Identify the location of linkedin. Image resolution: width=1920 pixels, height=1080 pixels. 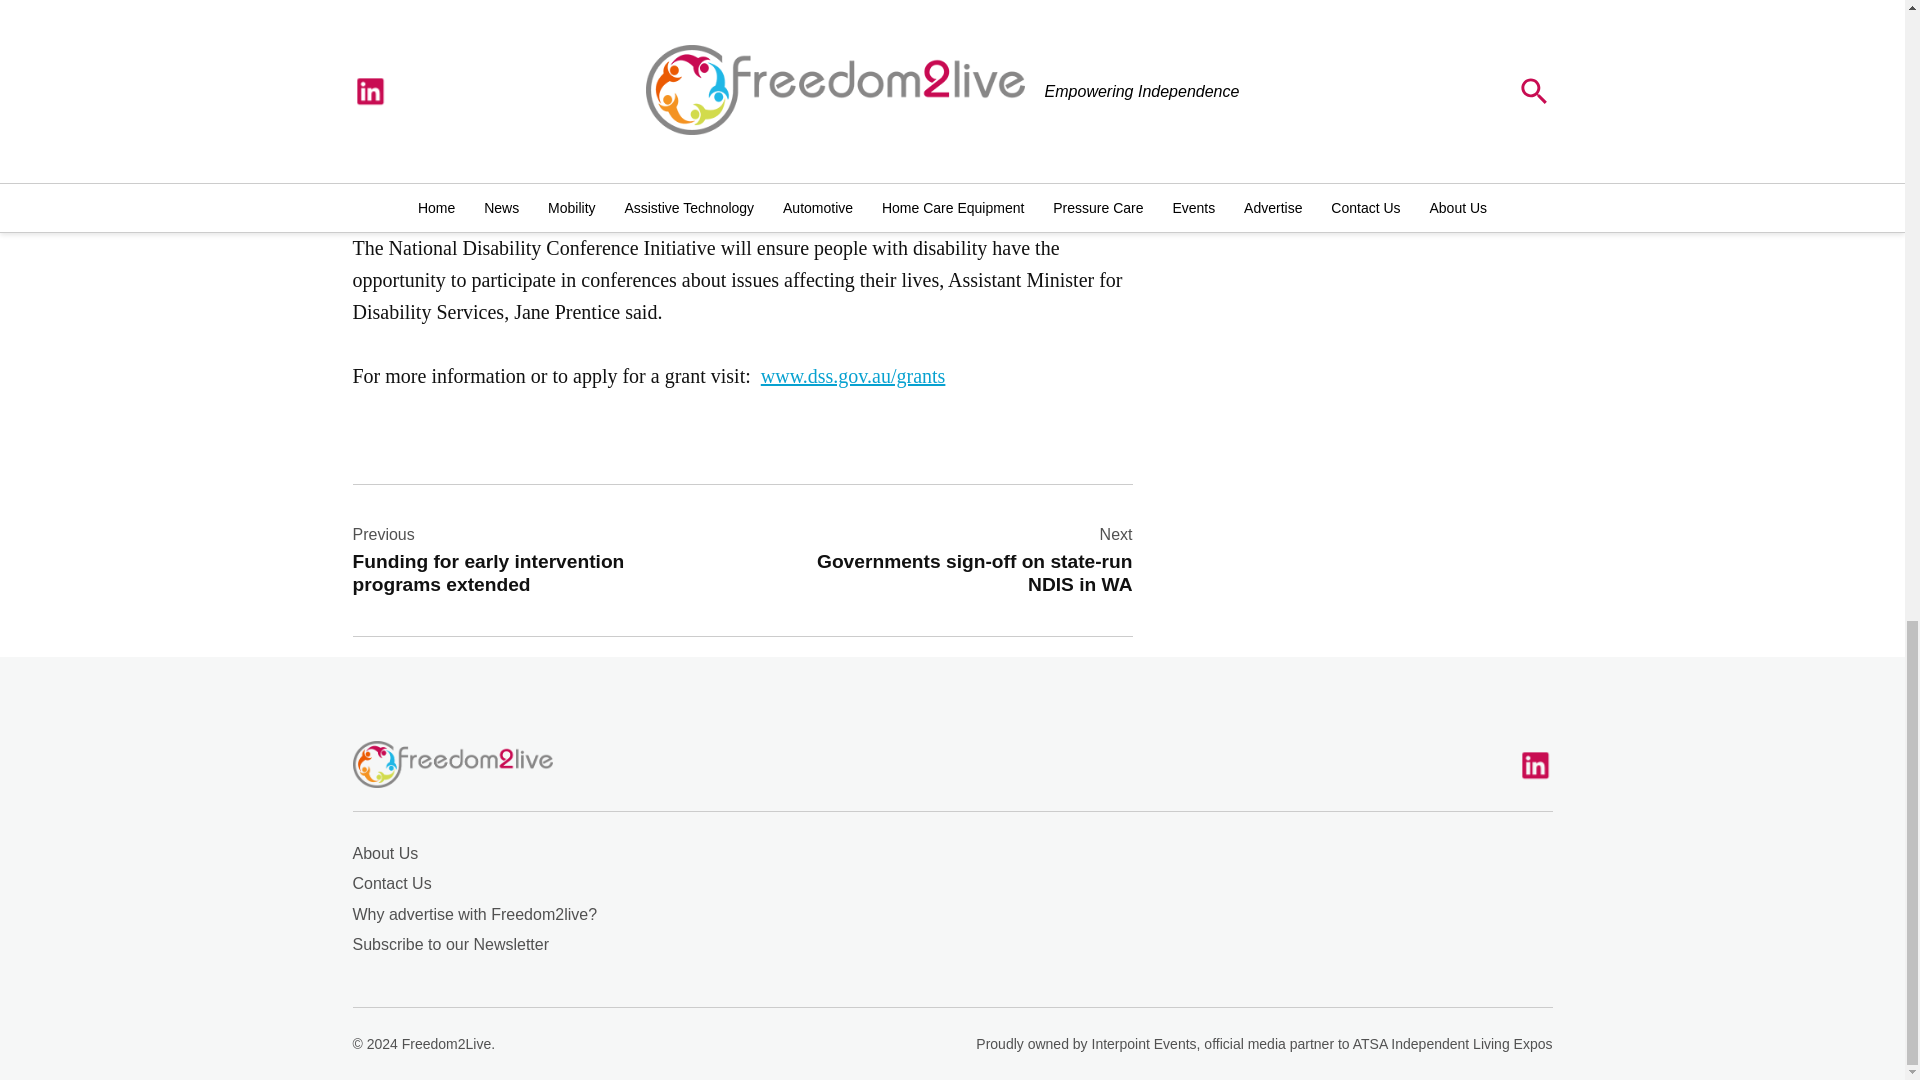
(526, 559).